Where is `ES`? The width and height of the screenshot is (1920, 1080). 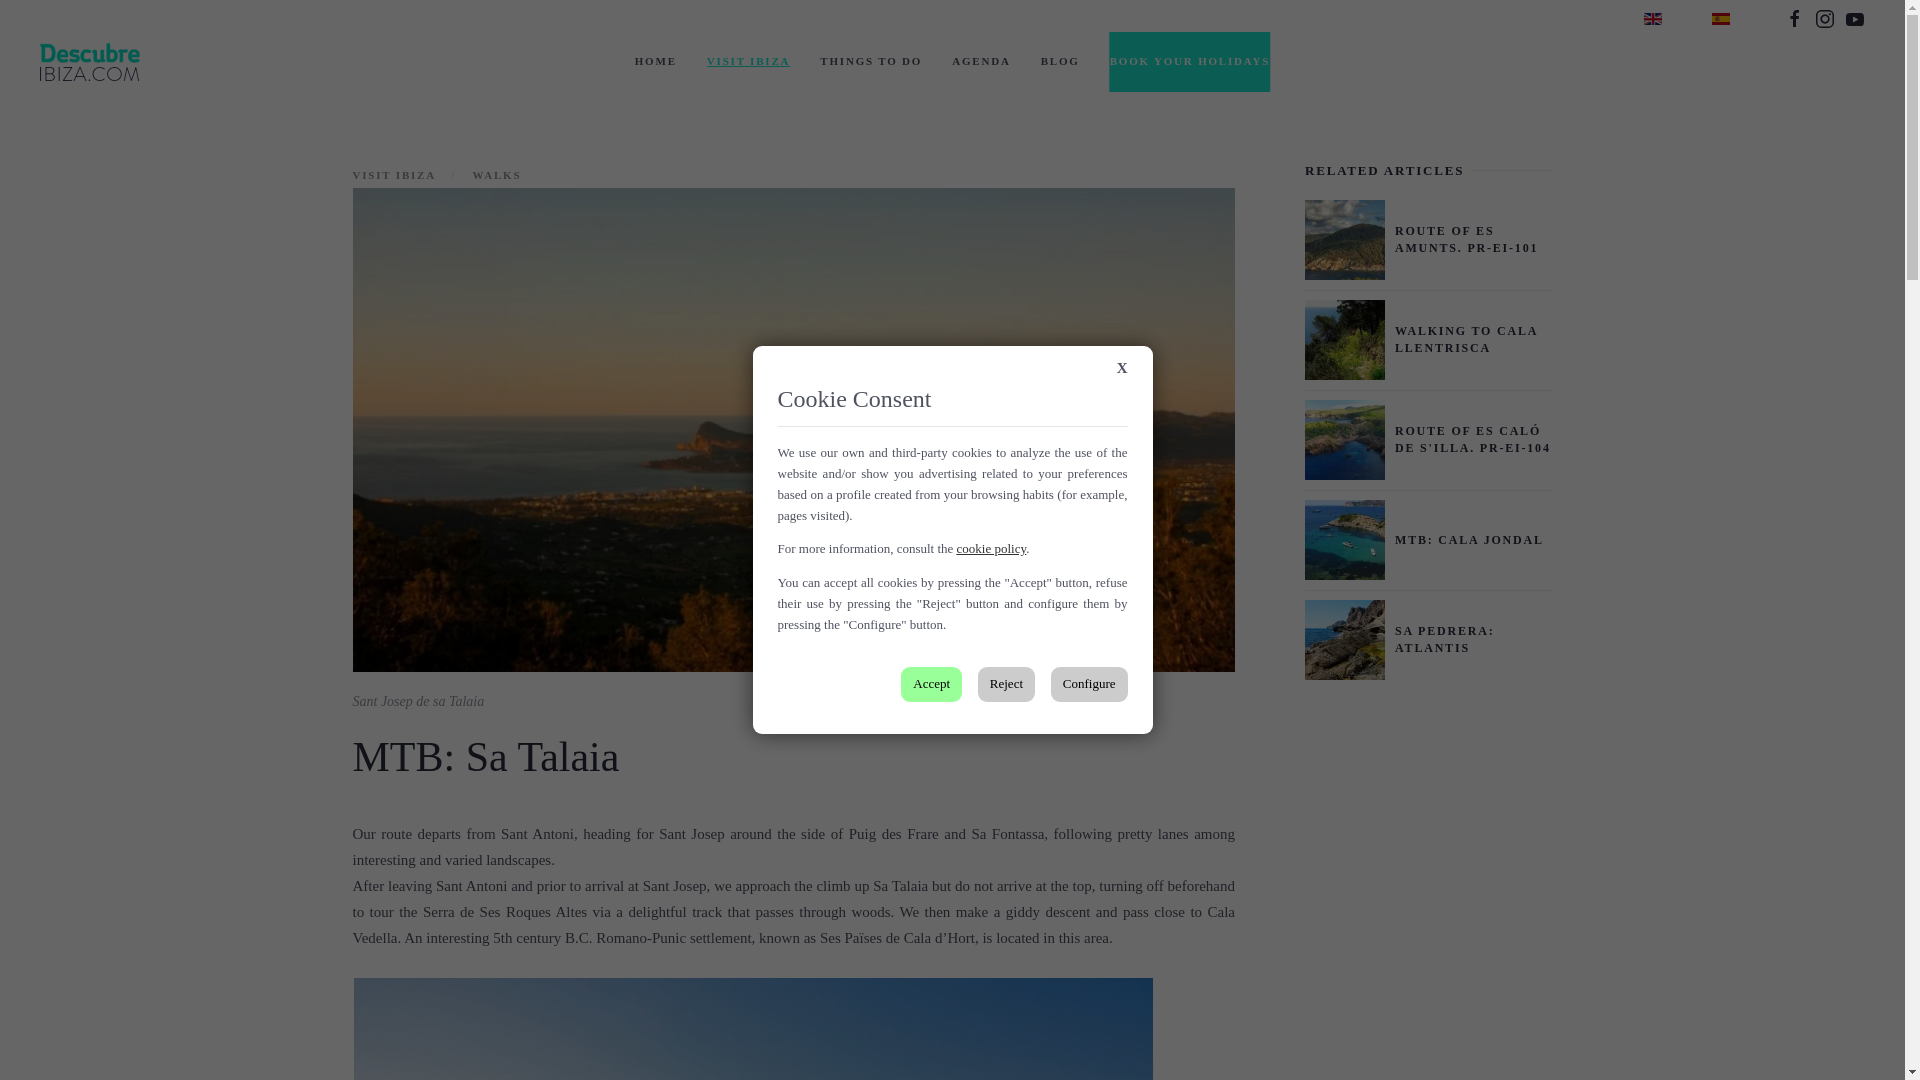 ES is located at coordinates (1720, 17).